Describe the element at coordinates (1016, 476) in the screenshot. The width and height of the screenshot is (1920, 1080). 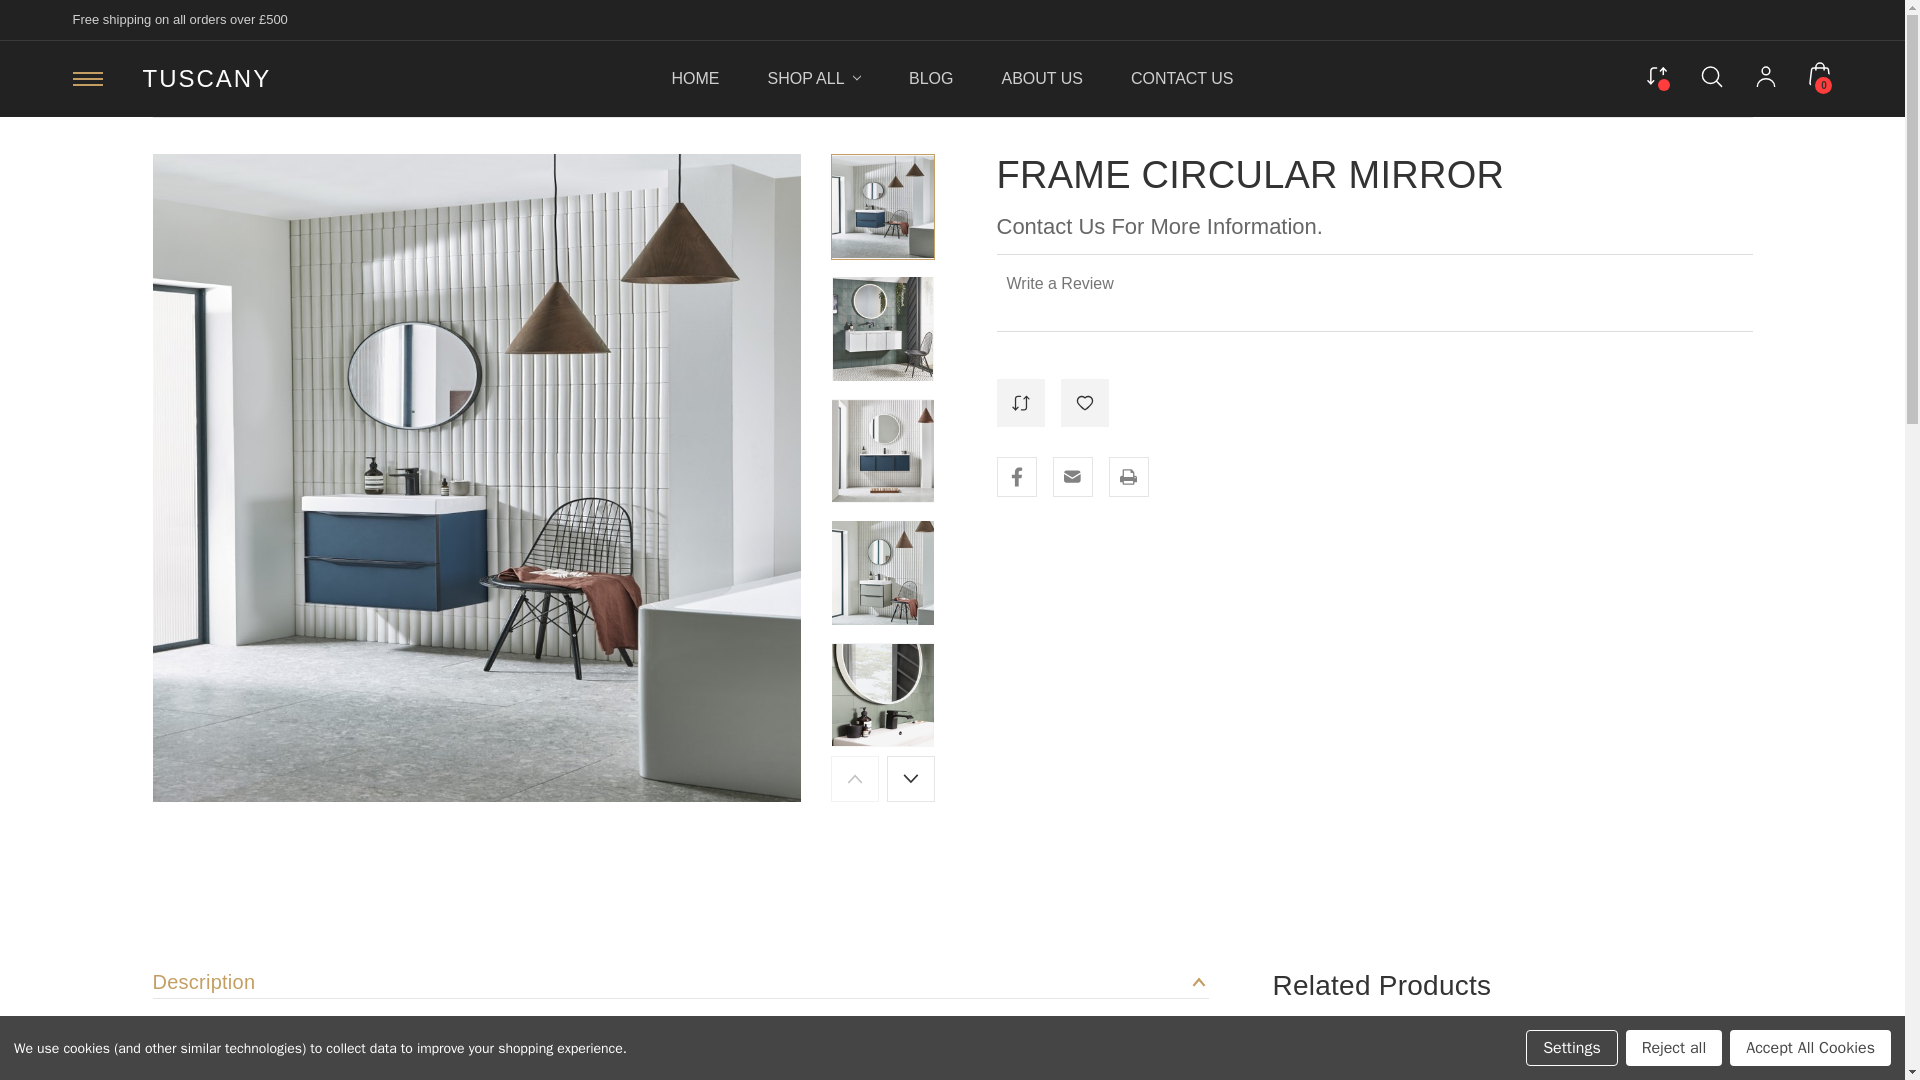
I see `Facebook` at that location.